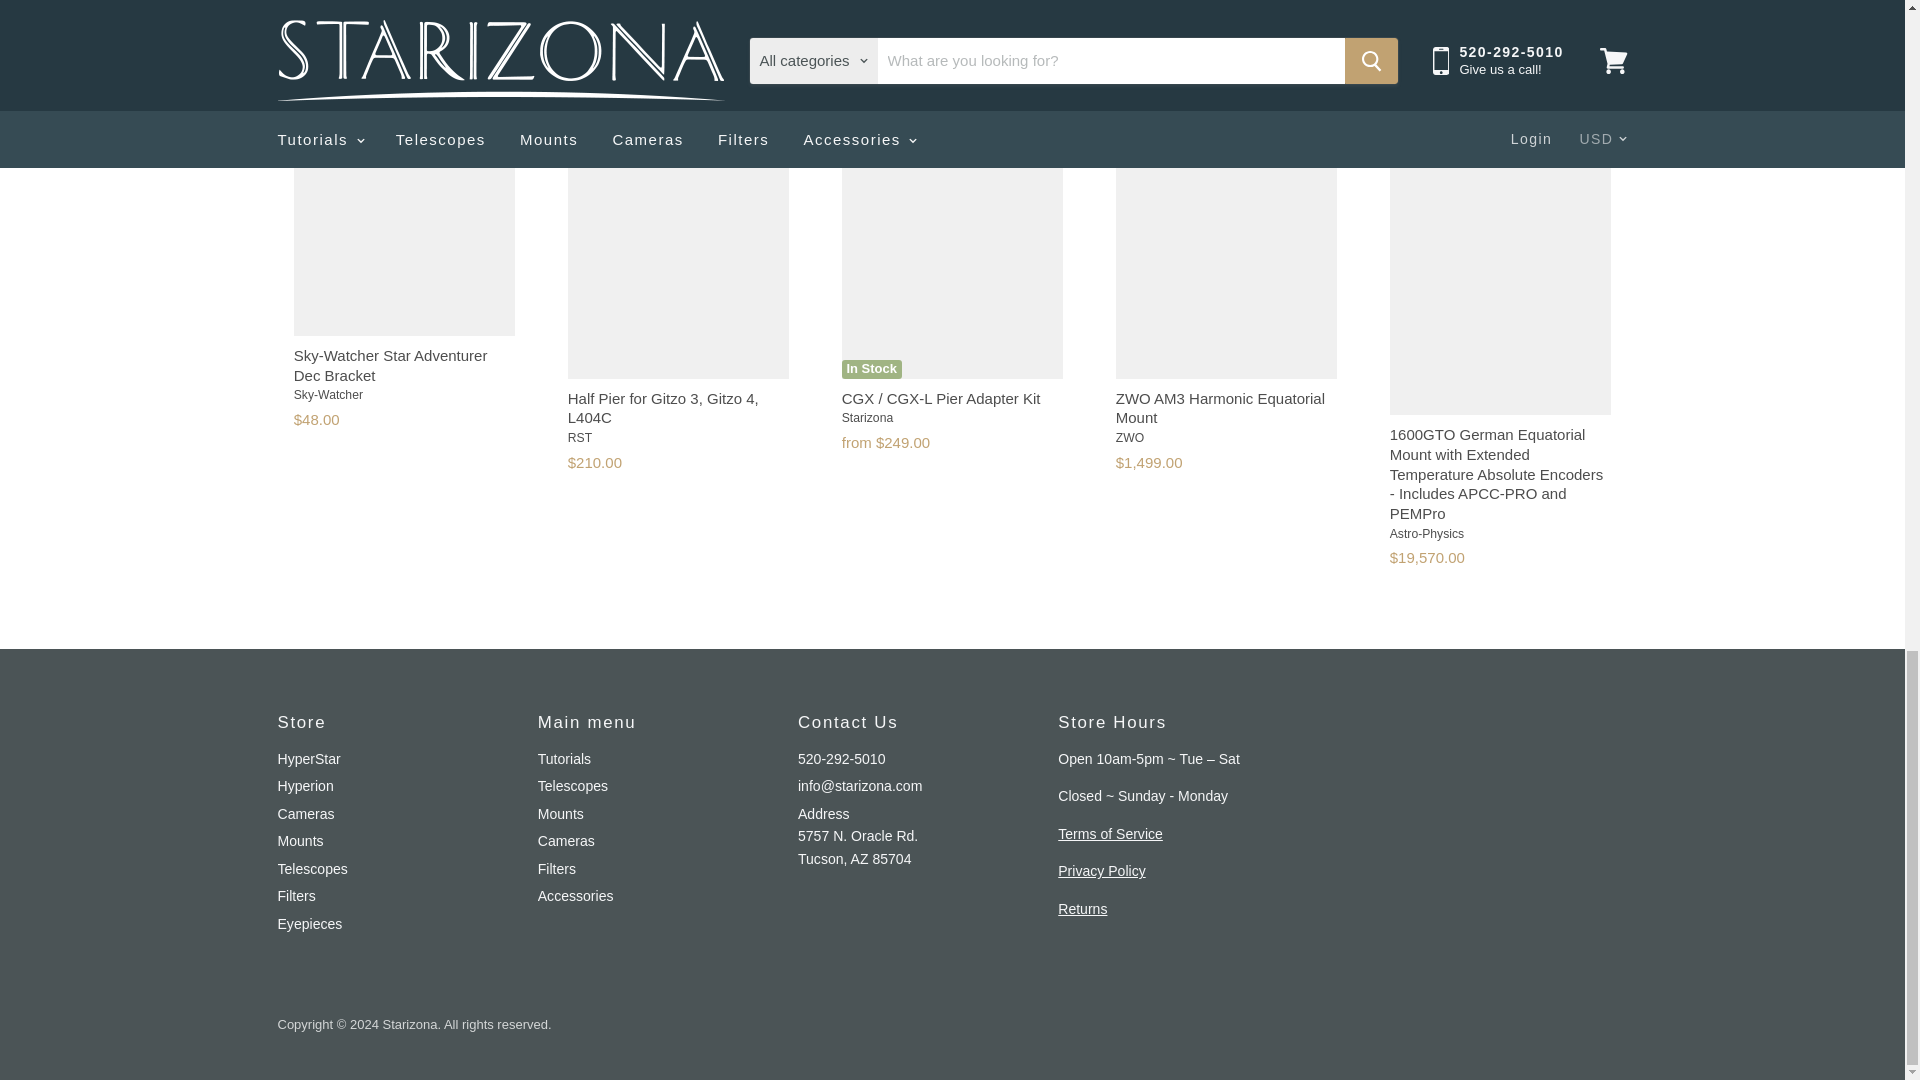 The image size is (1920, 1080). I want to click on Sky-Watcher, so click(328, 394).